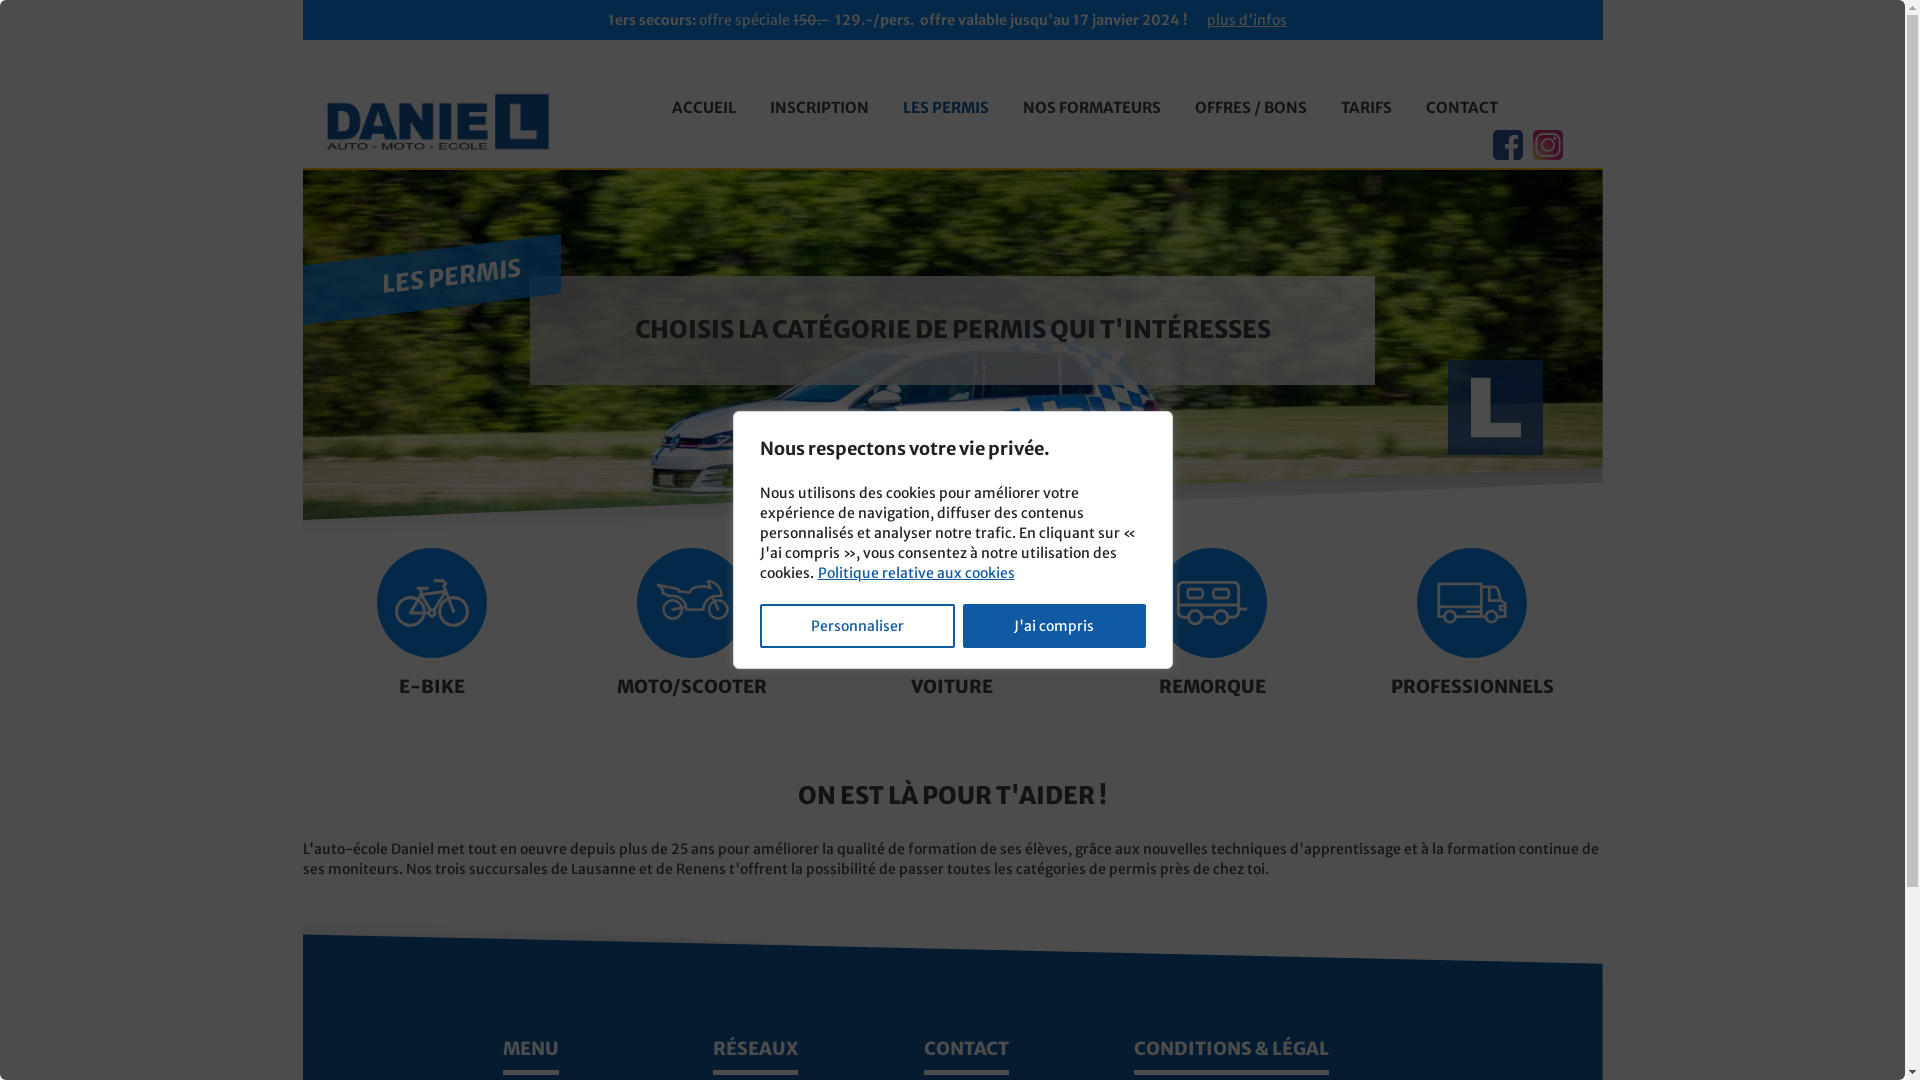 This screenshot has width=1920, height=1080. I want to click on plus d'infos, so click(1247, 20).